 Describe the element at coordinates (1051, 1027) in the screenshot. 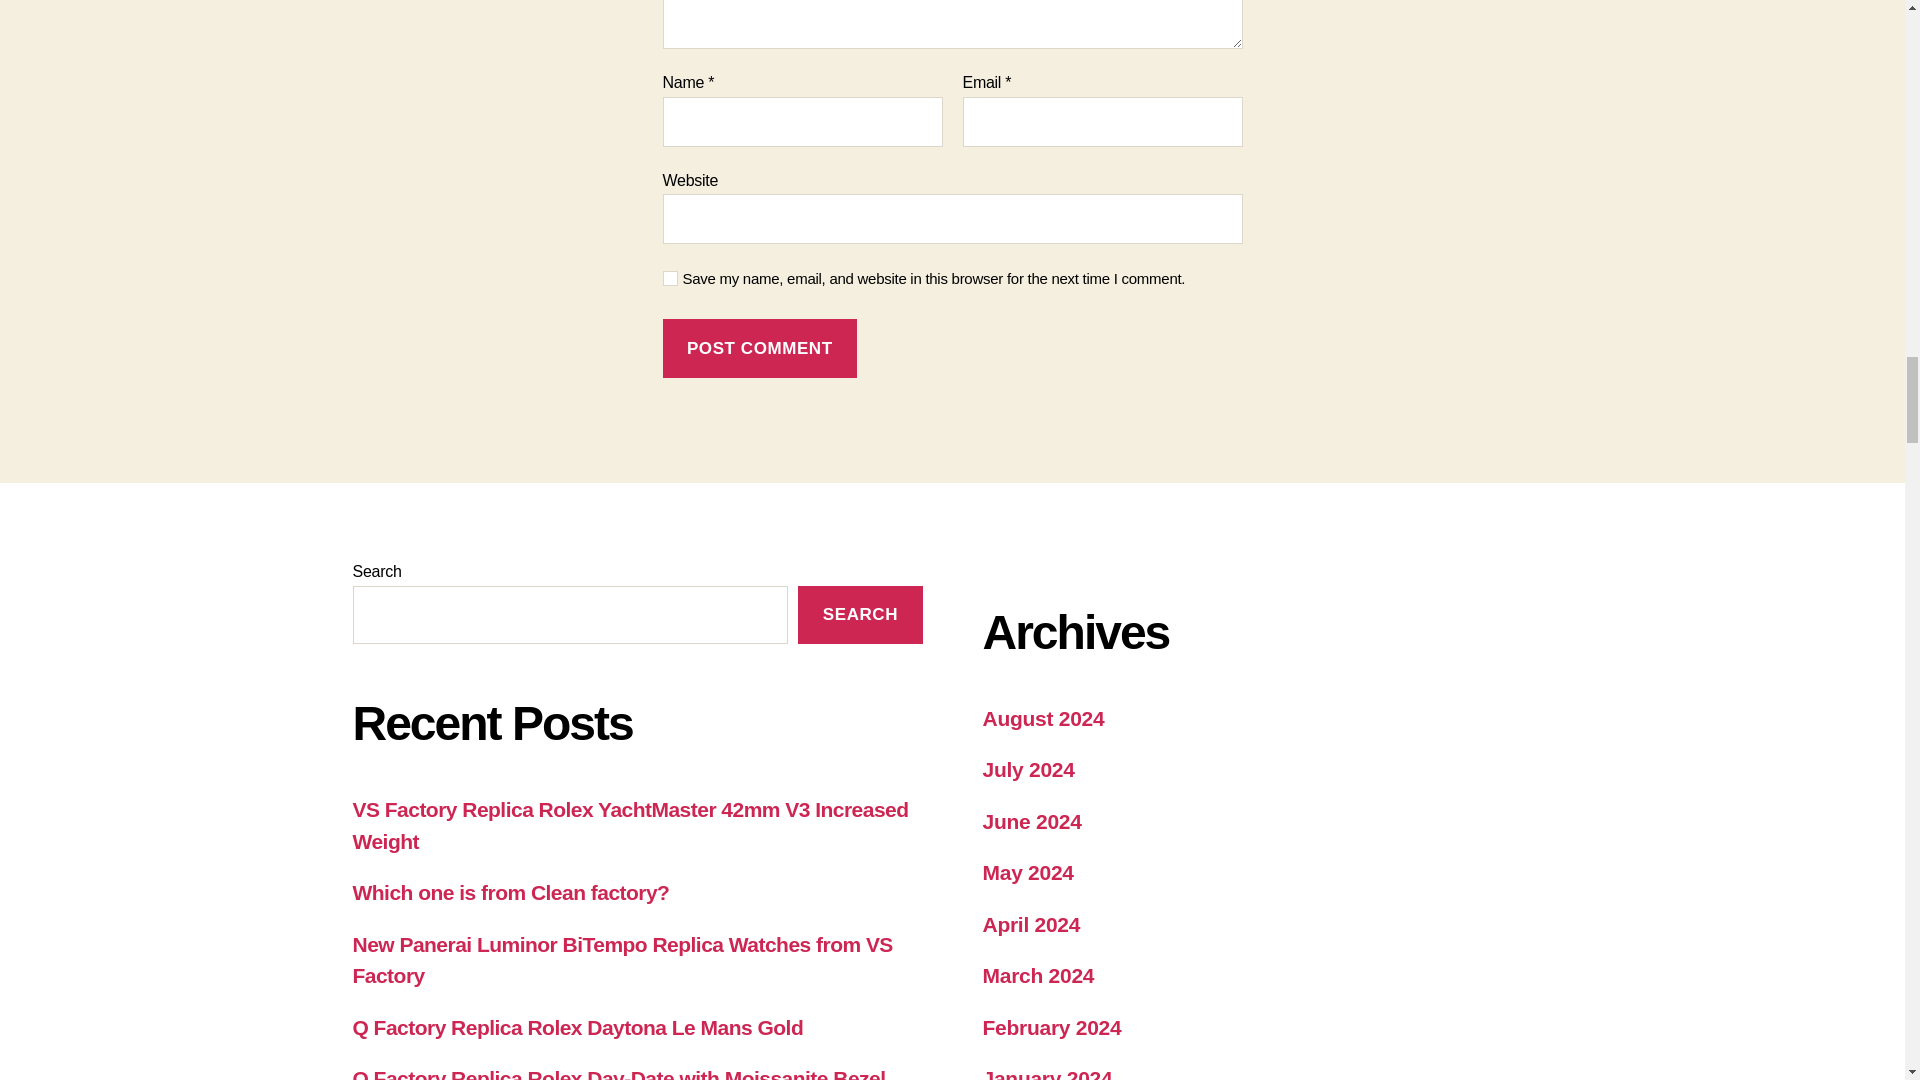

I see `February 2024` at that location.